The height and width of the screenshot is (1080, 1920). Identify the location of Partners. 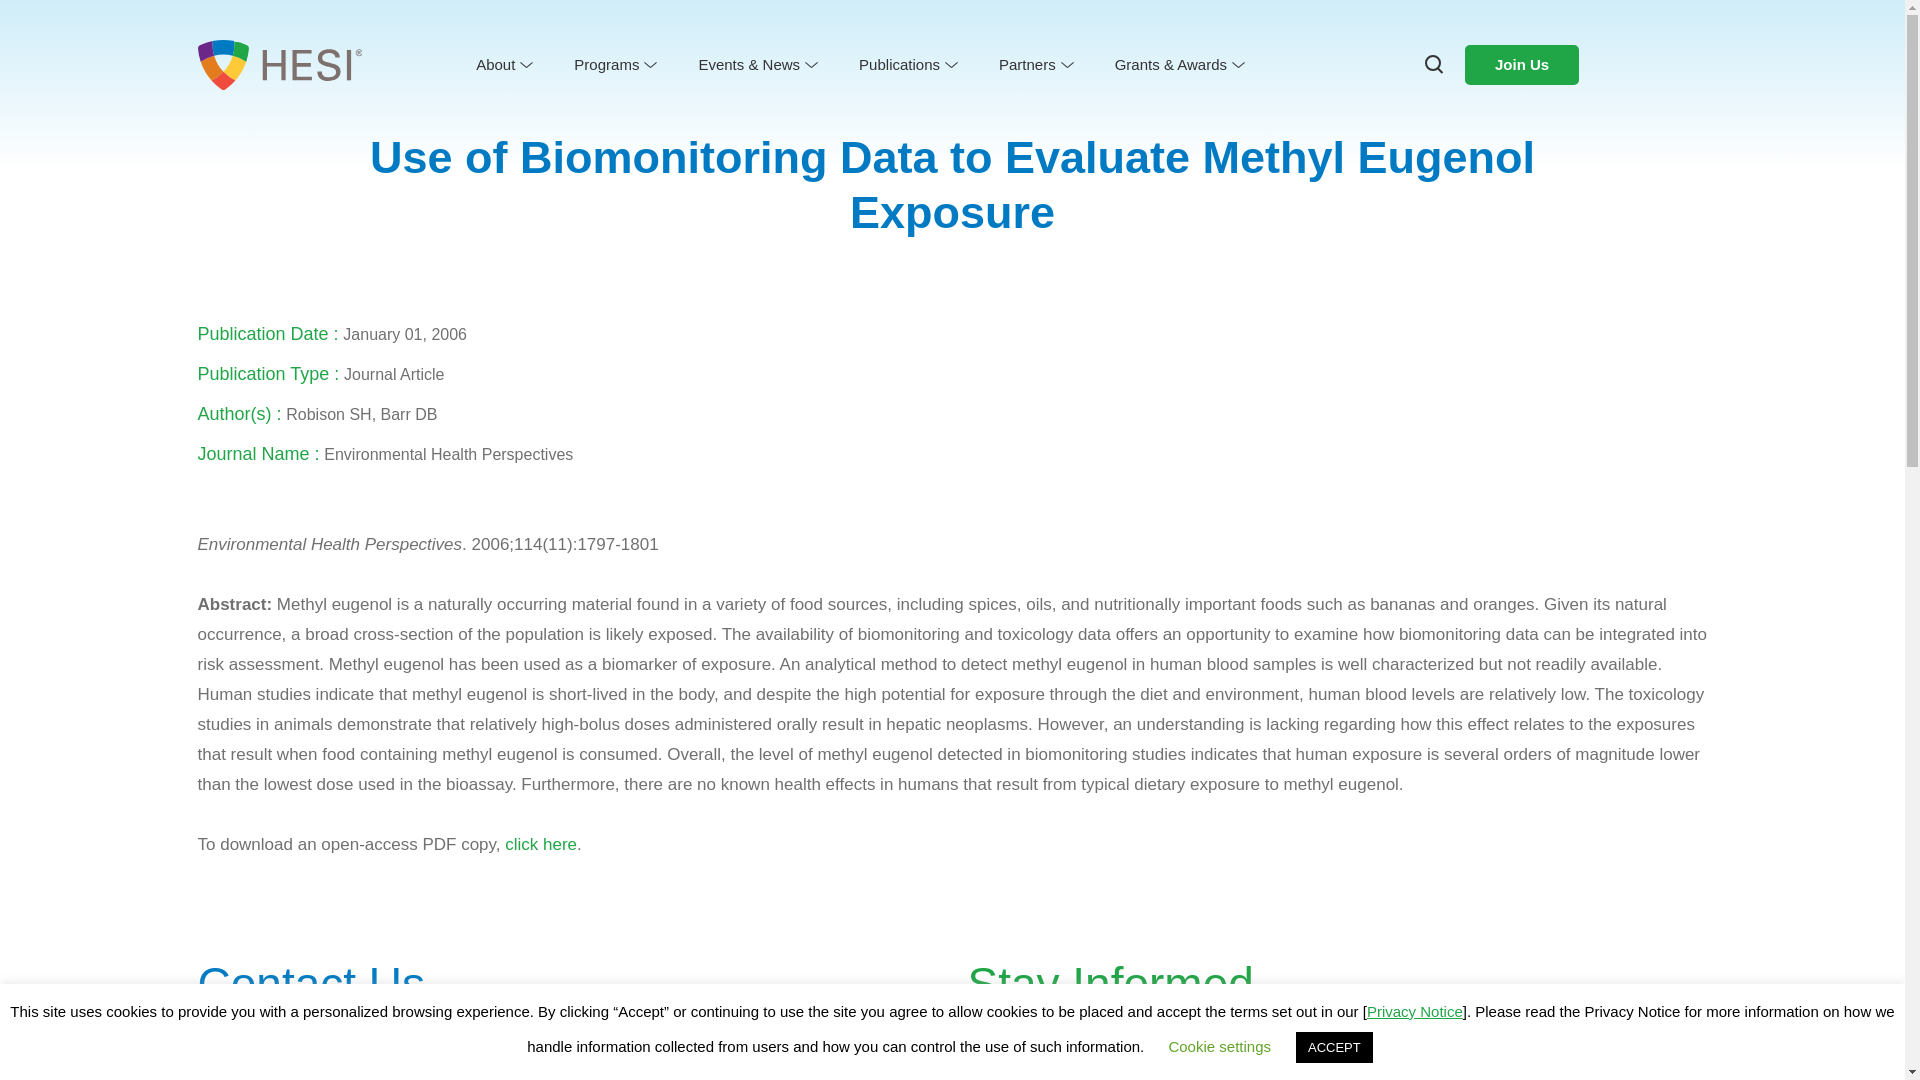
(1034, 64).